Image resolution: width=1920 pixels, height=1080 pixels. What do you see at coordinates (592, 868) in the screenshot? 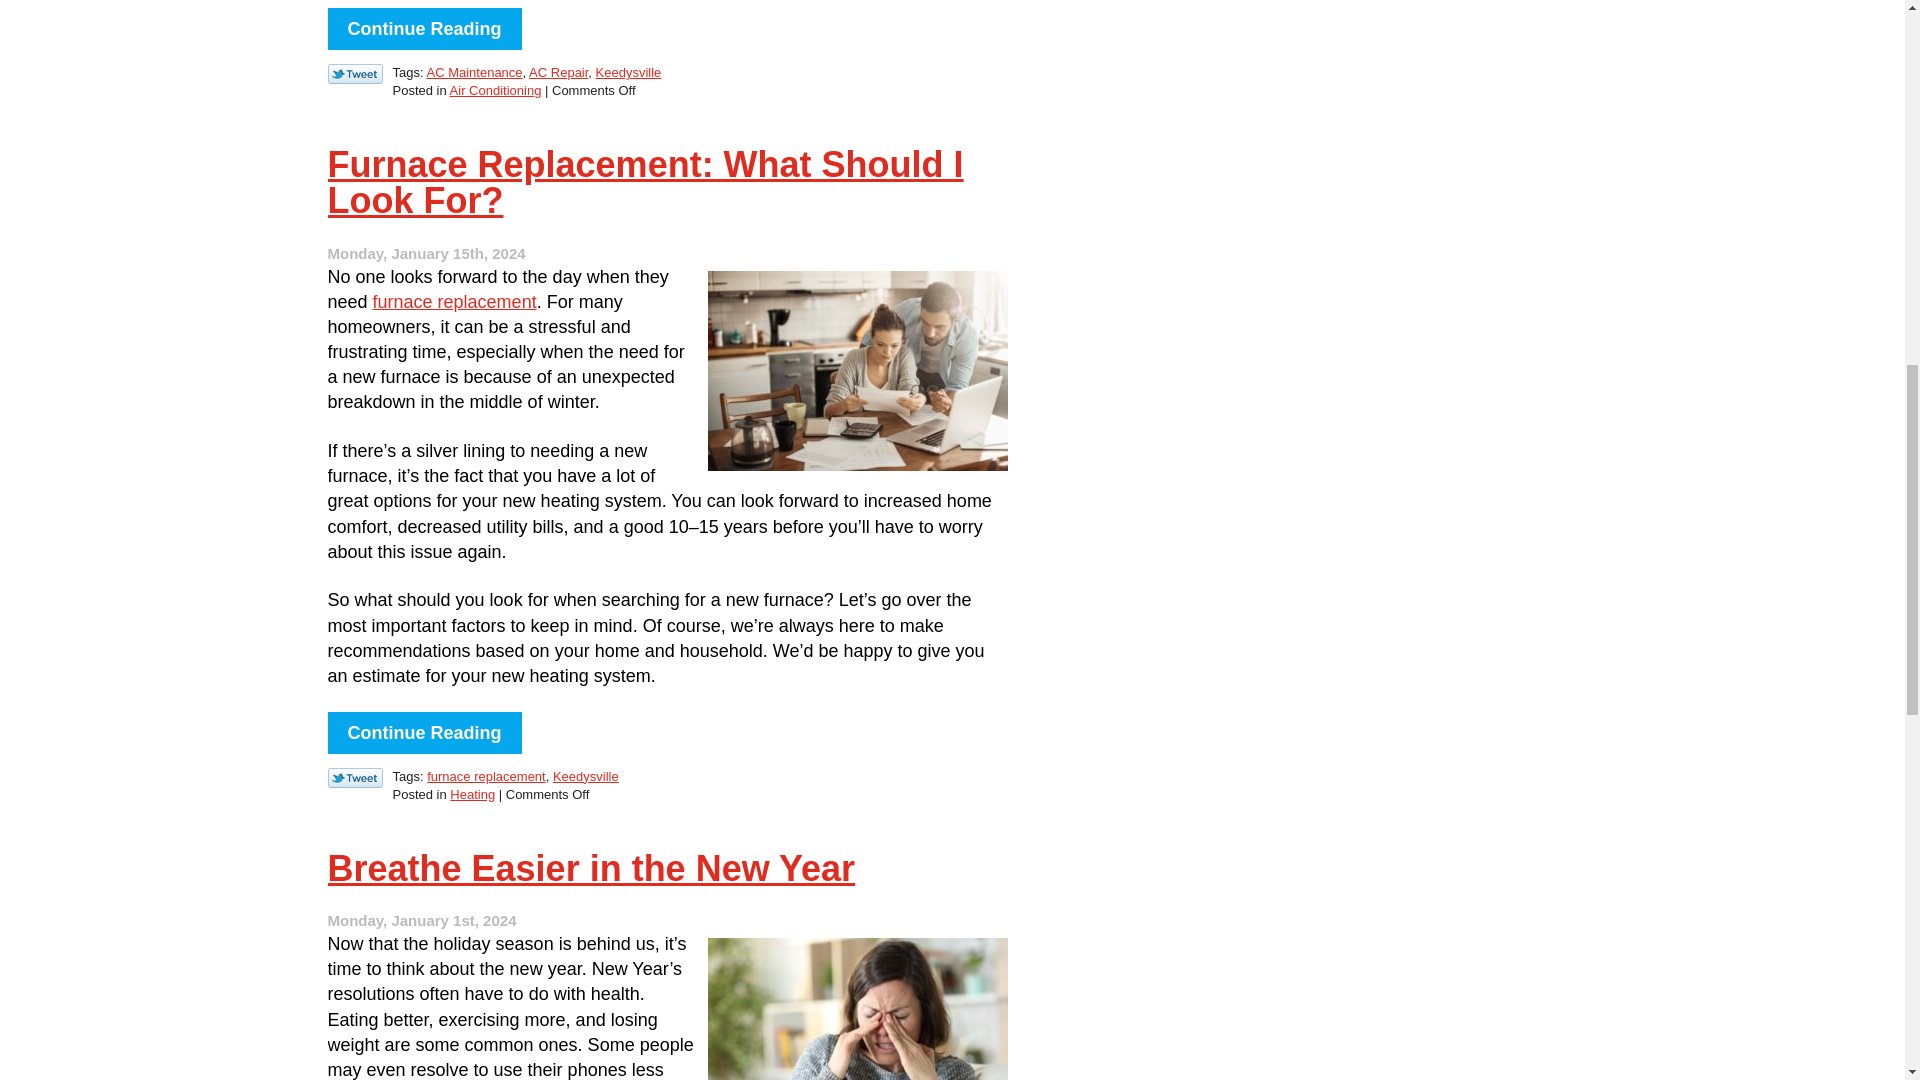
I see `Permanent Link to Breathe Easier in the New Year` at bounding box center [592, 868].